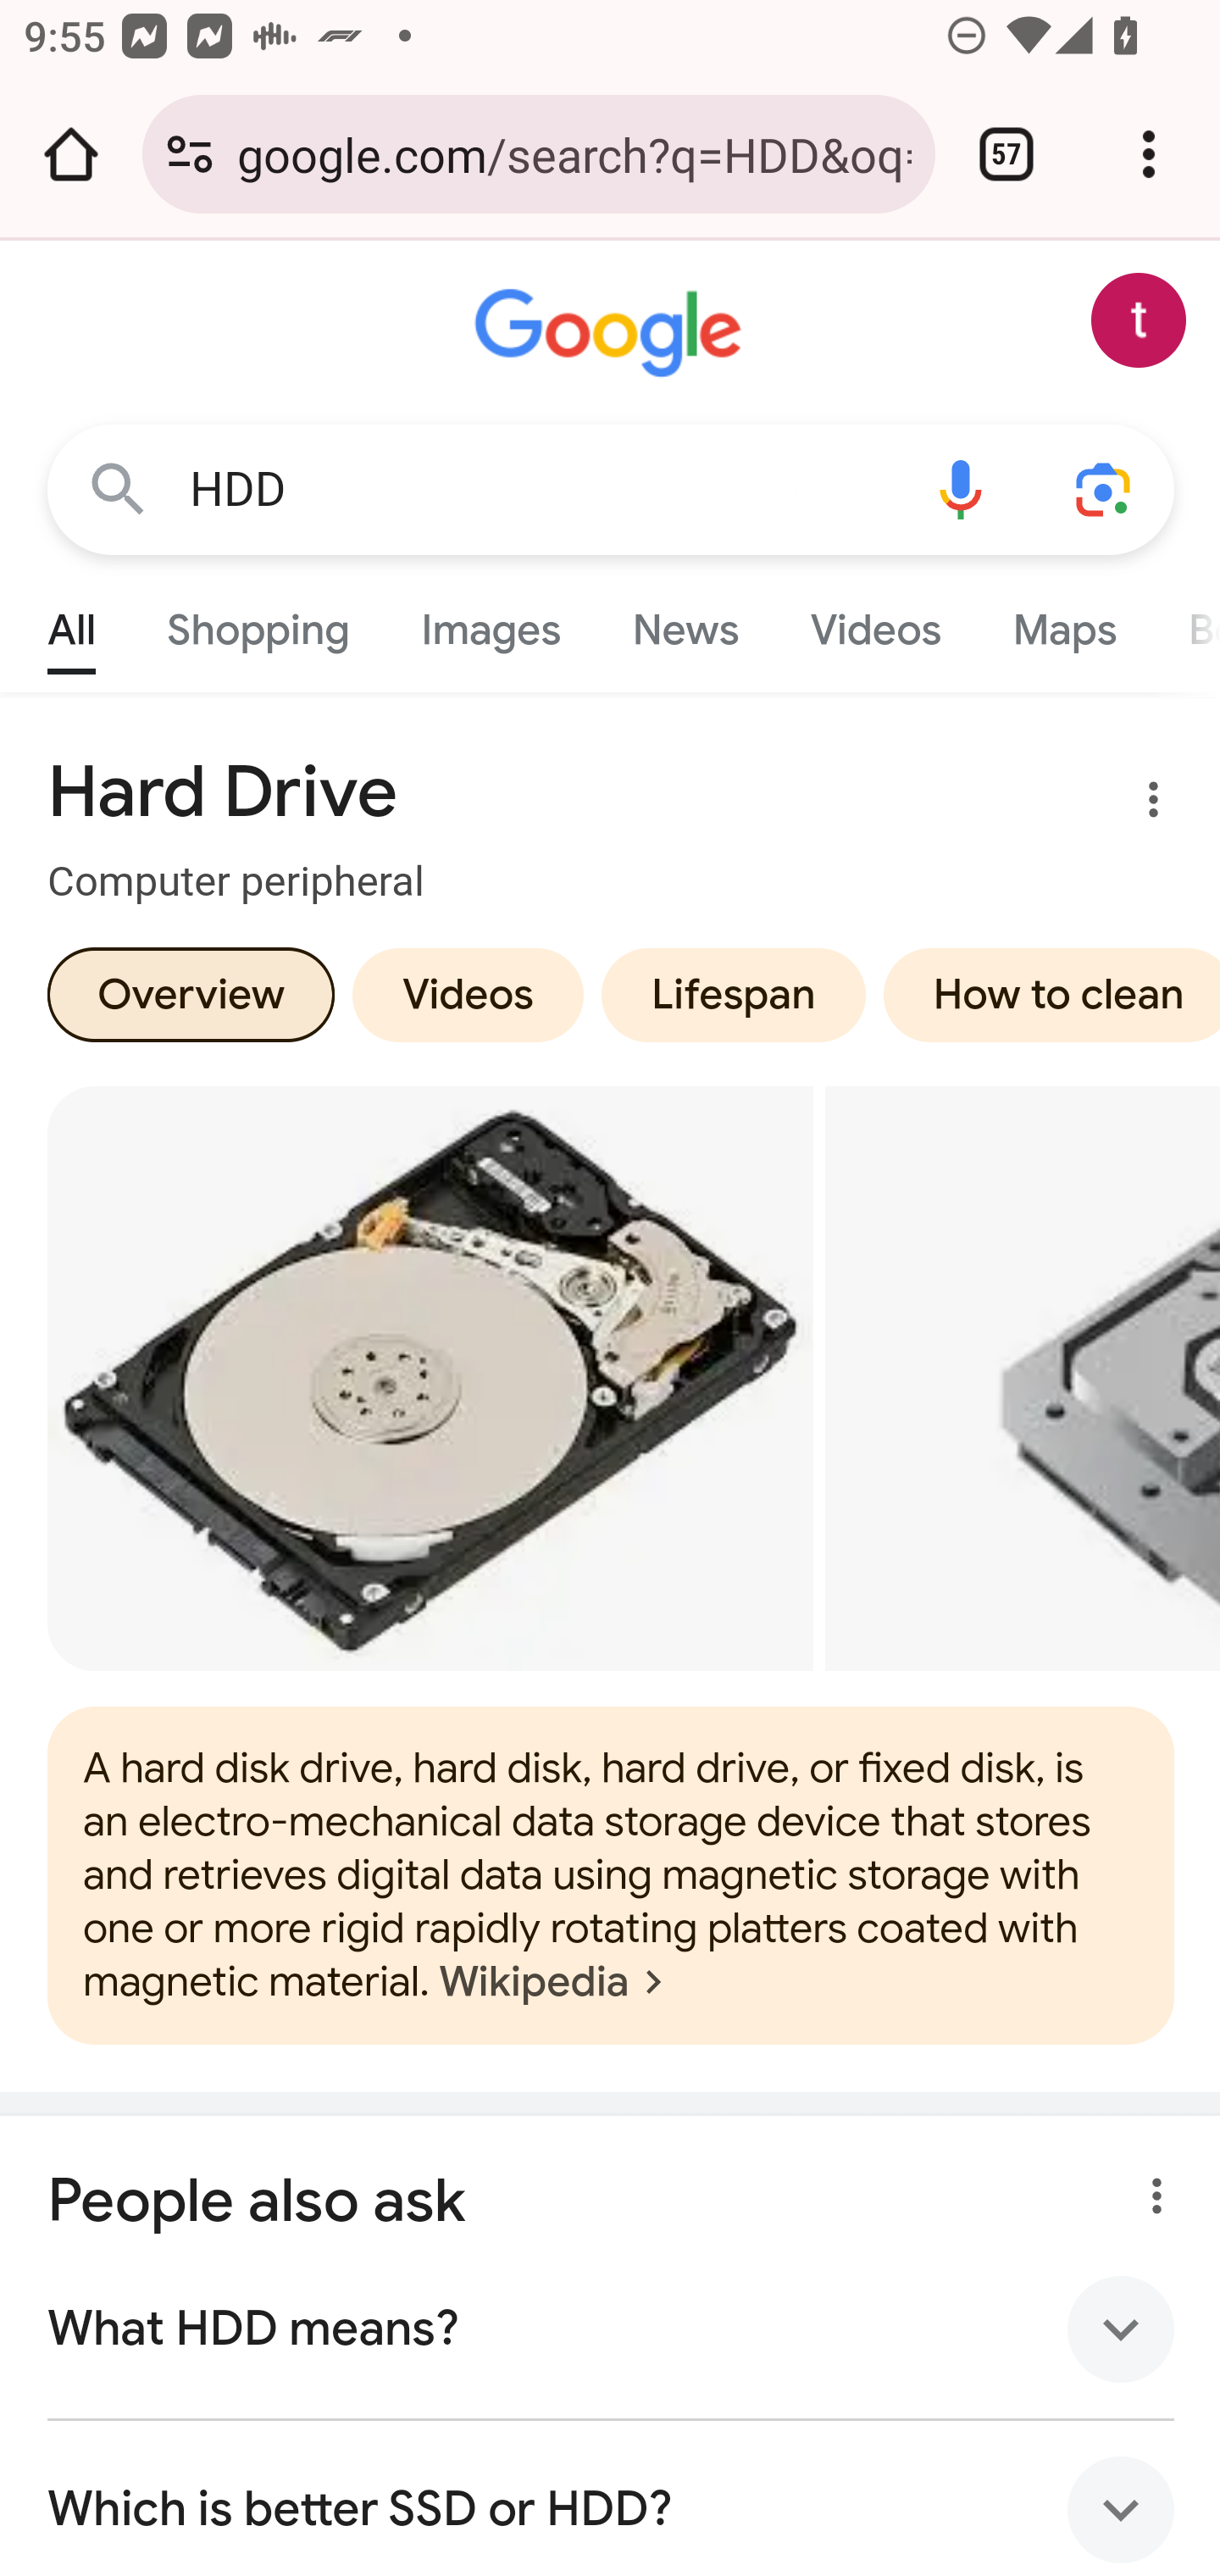 The image size is (1220, 2576). I want to click on Overview, so click(190, 994).